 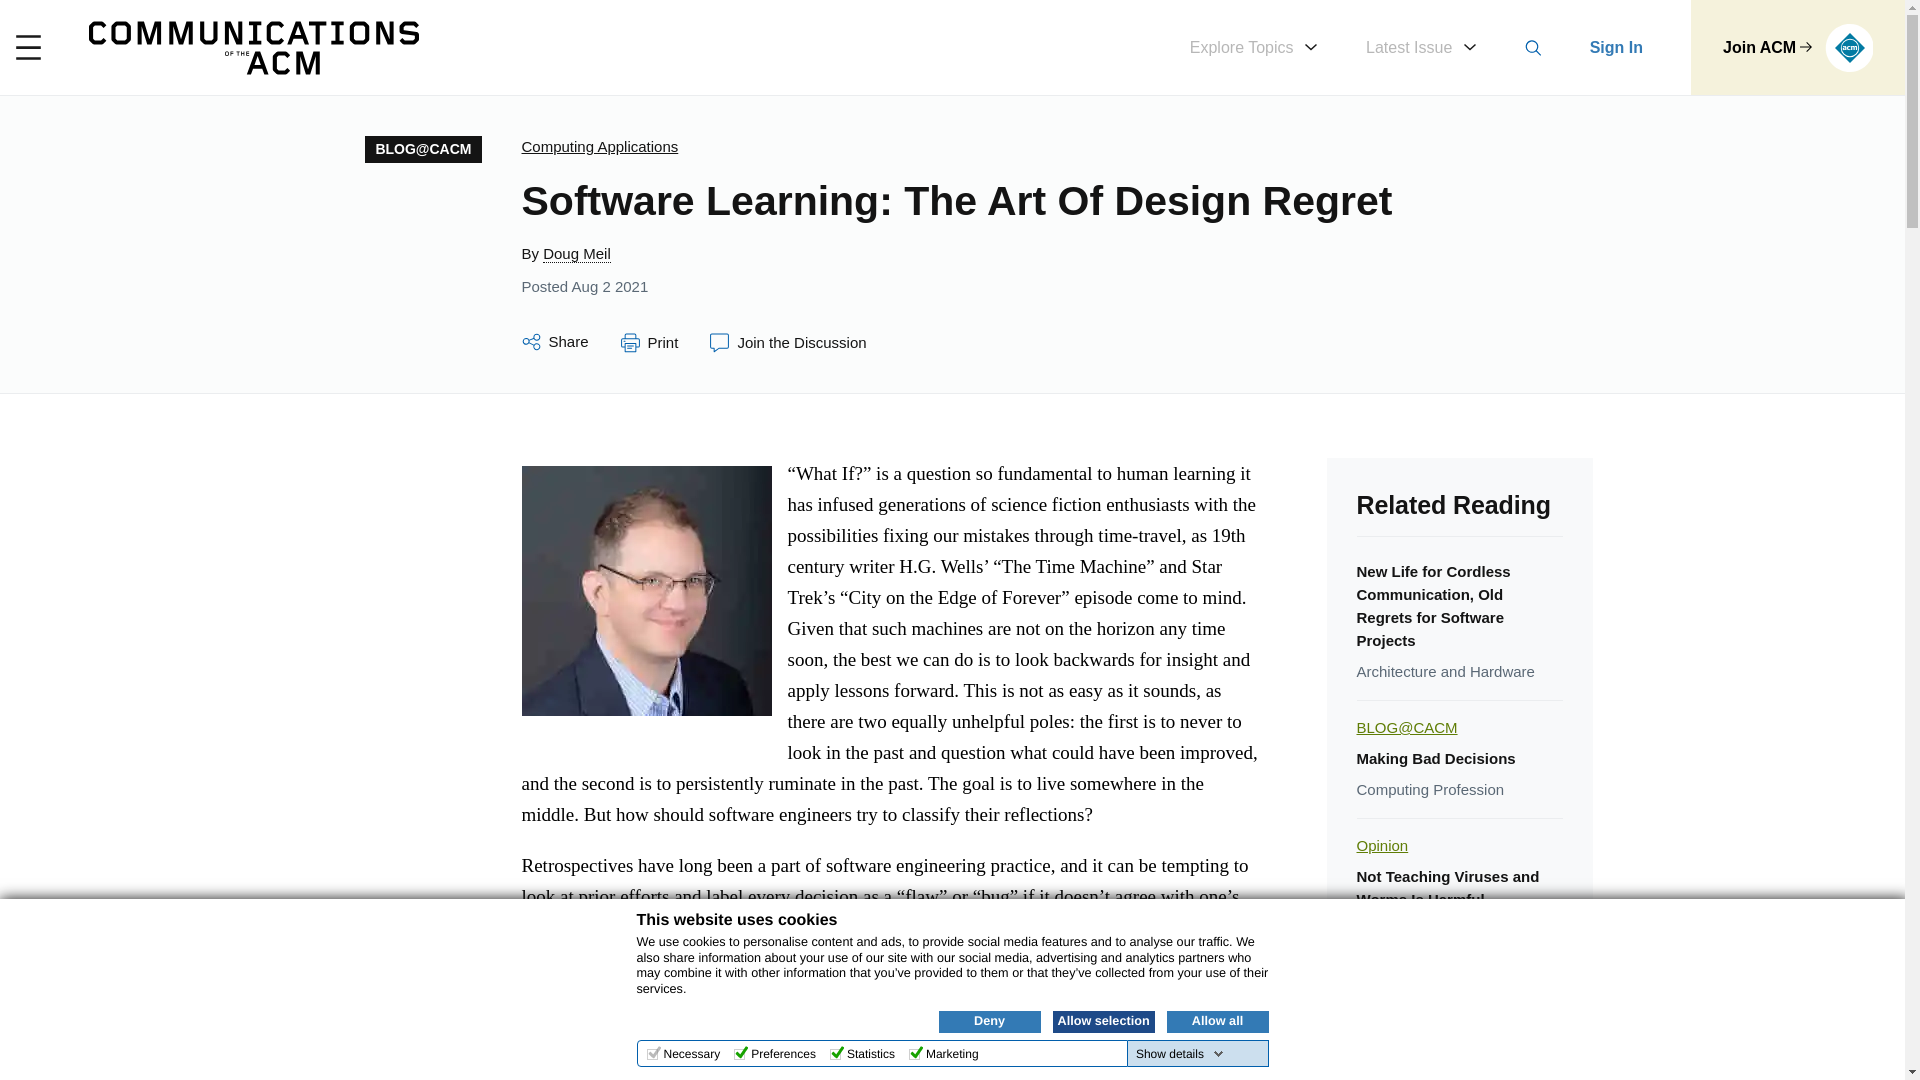 I want to click on Allow selection, so click(x=1102, y=1021).